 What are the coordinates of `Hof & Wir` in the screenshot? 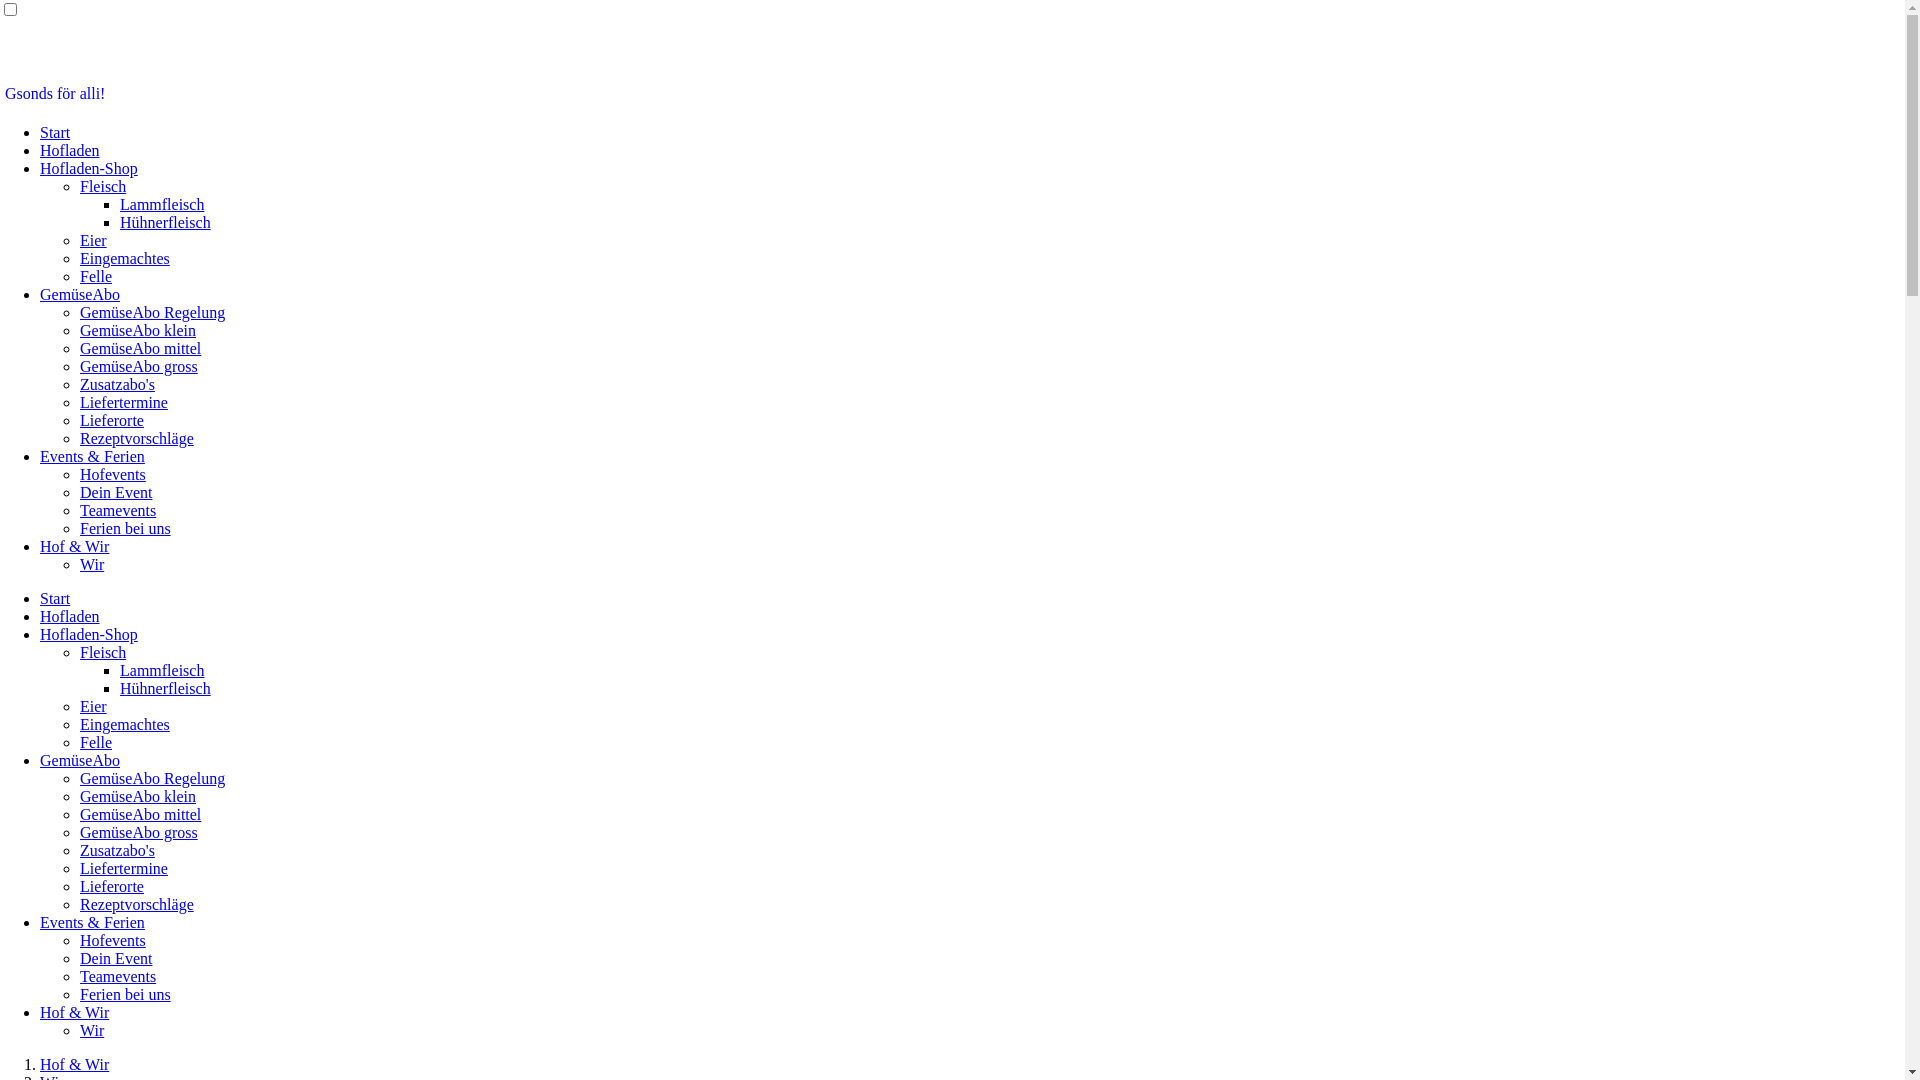 It's located at (74, 546).